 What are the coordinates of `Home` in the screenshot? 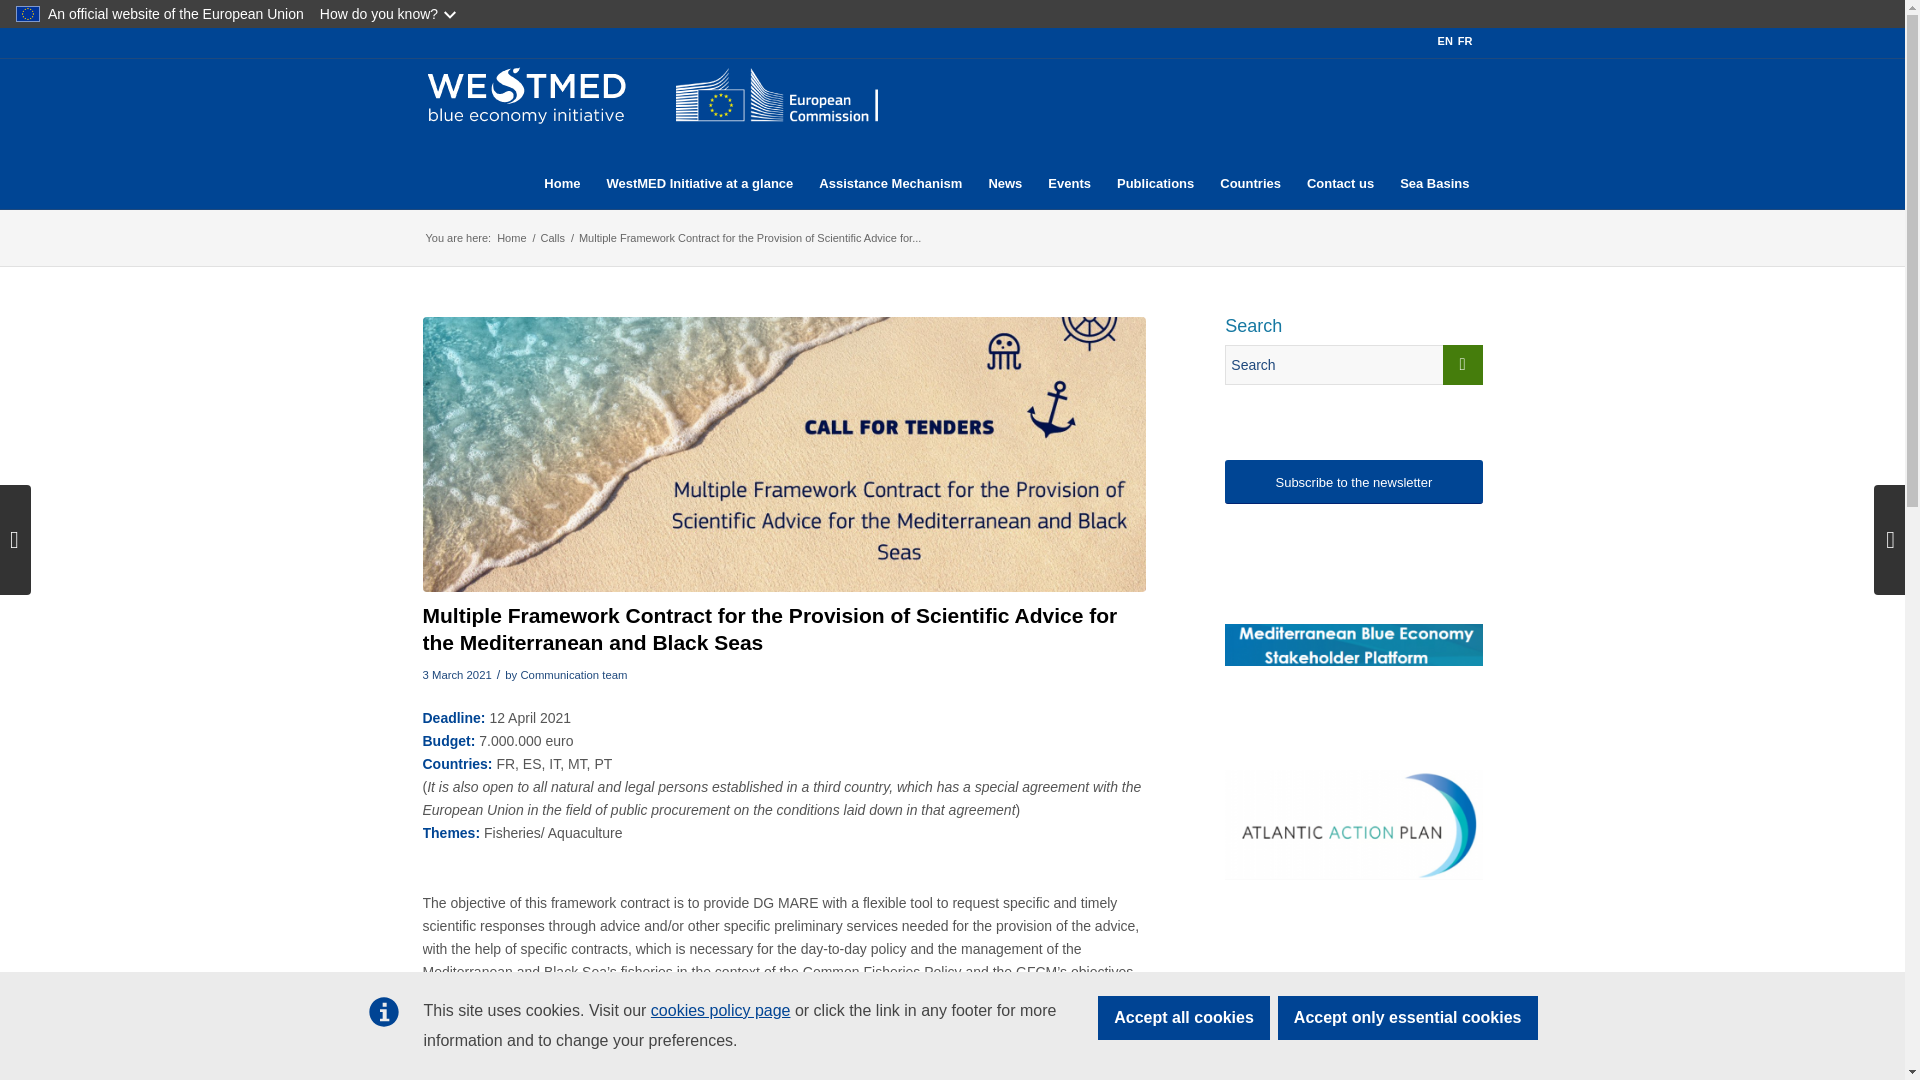 It's located at (511, 238).